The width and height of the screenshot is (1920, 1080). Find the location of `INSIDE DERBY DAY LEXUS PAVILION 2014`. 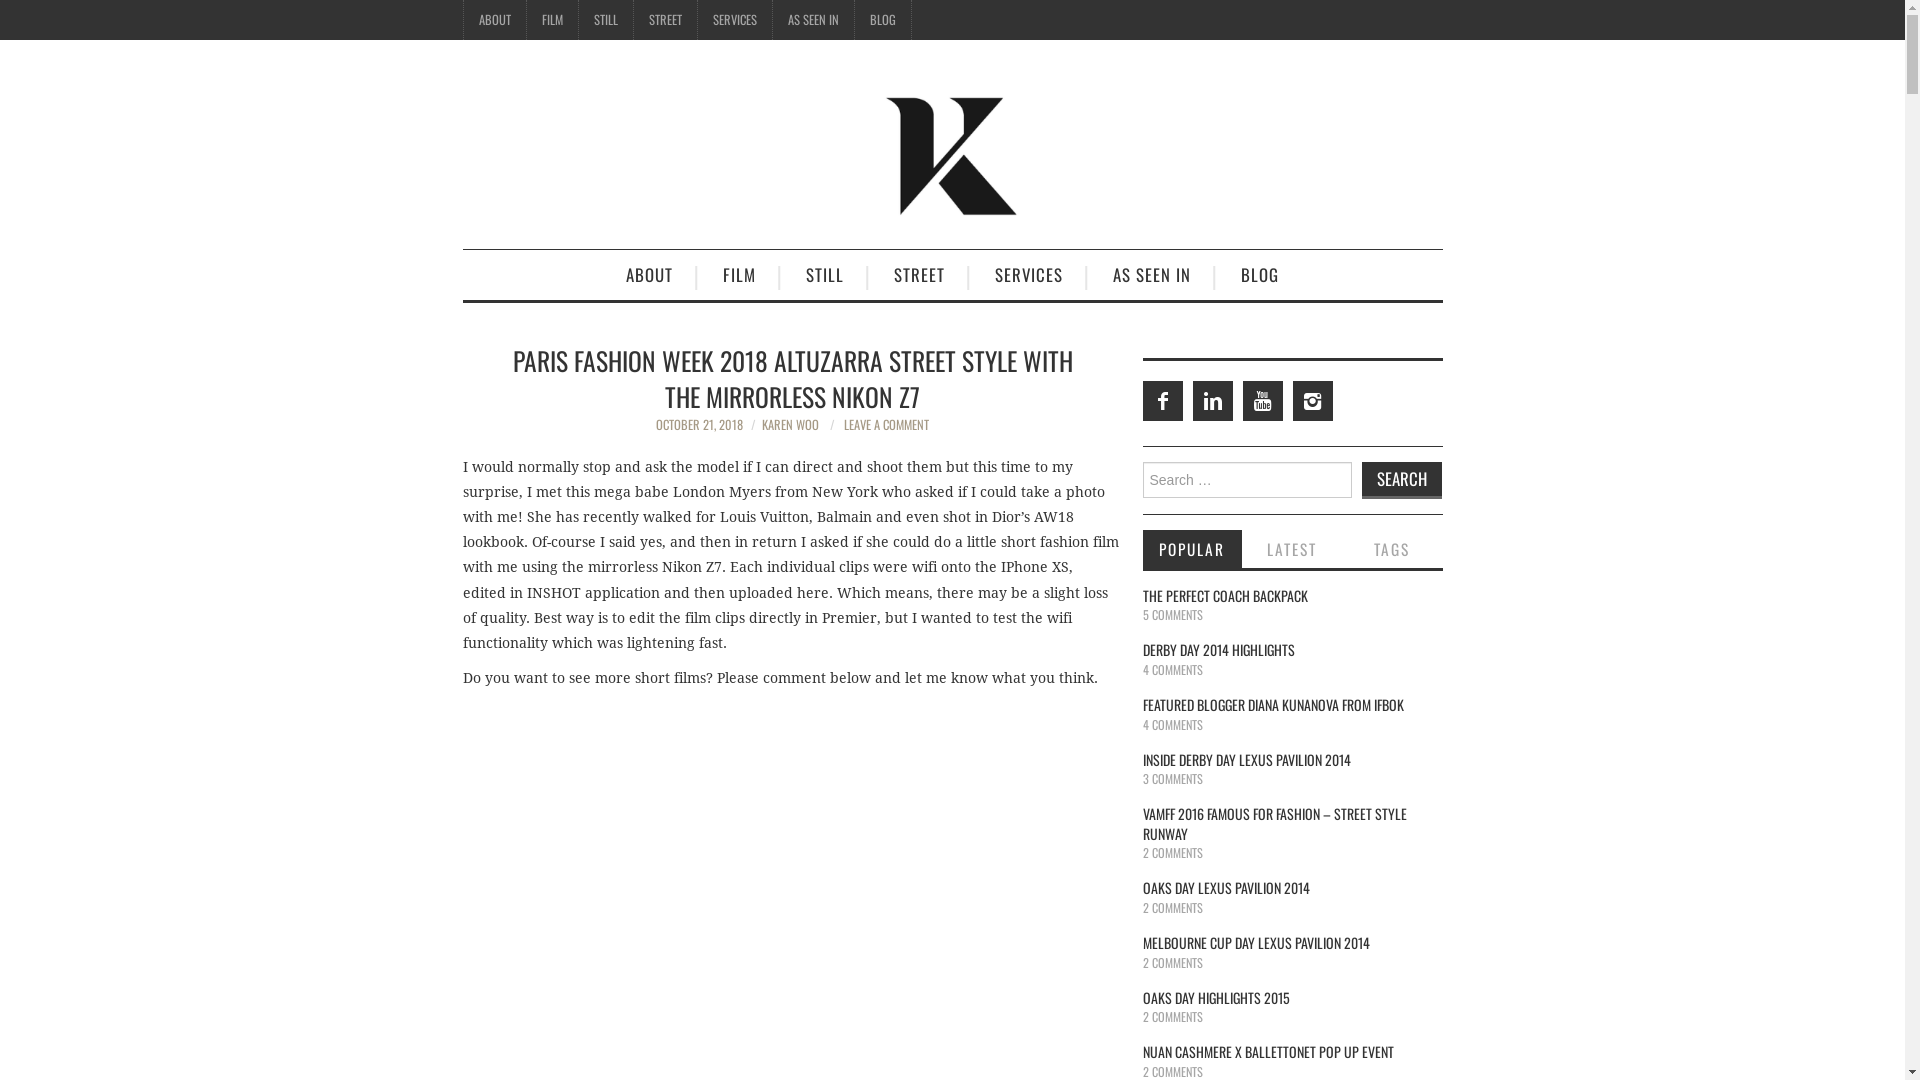

INSIDE DERBY DAY LEXUS PAVILION 2014 is located at coordinates (1246, 759).